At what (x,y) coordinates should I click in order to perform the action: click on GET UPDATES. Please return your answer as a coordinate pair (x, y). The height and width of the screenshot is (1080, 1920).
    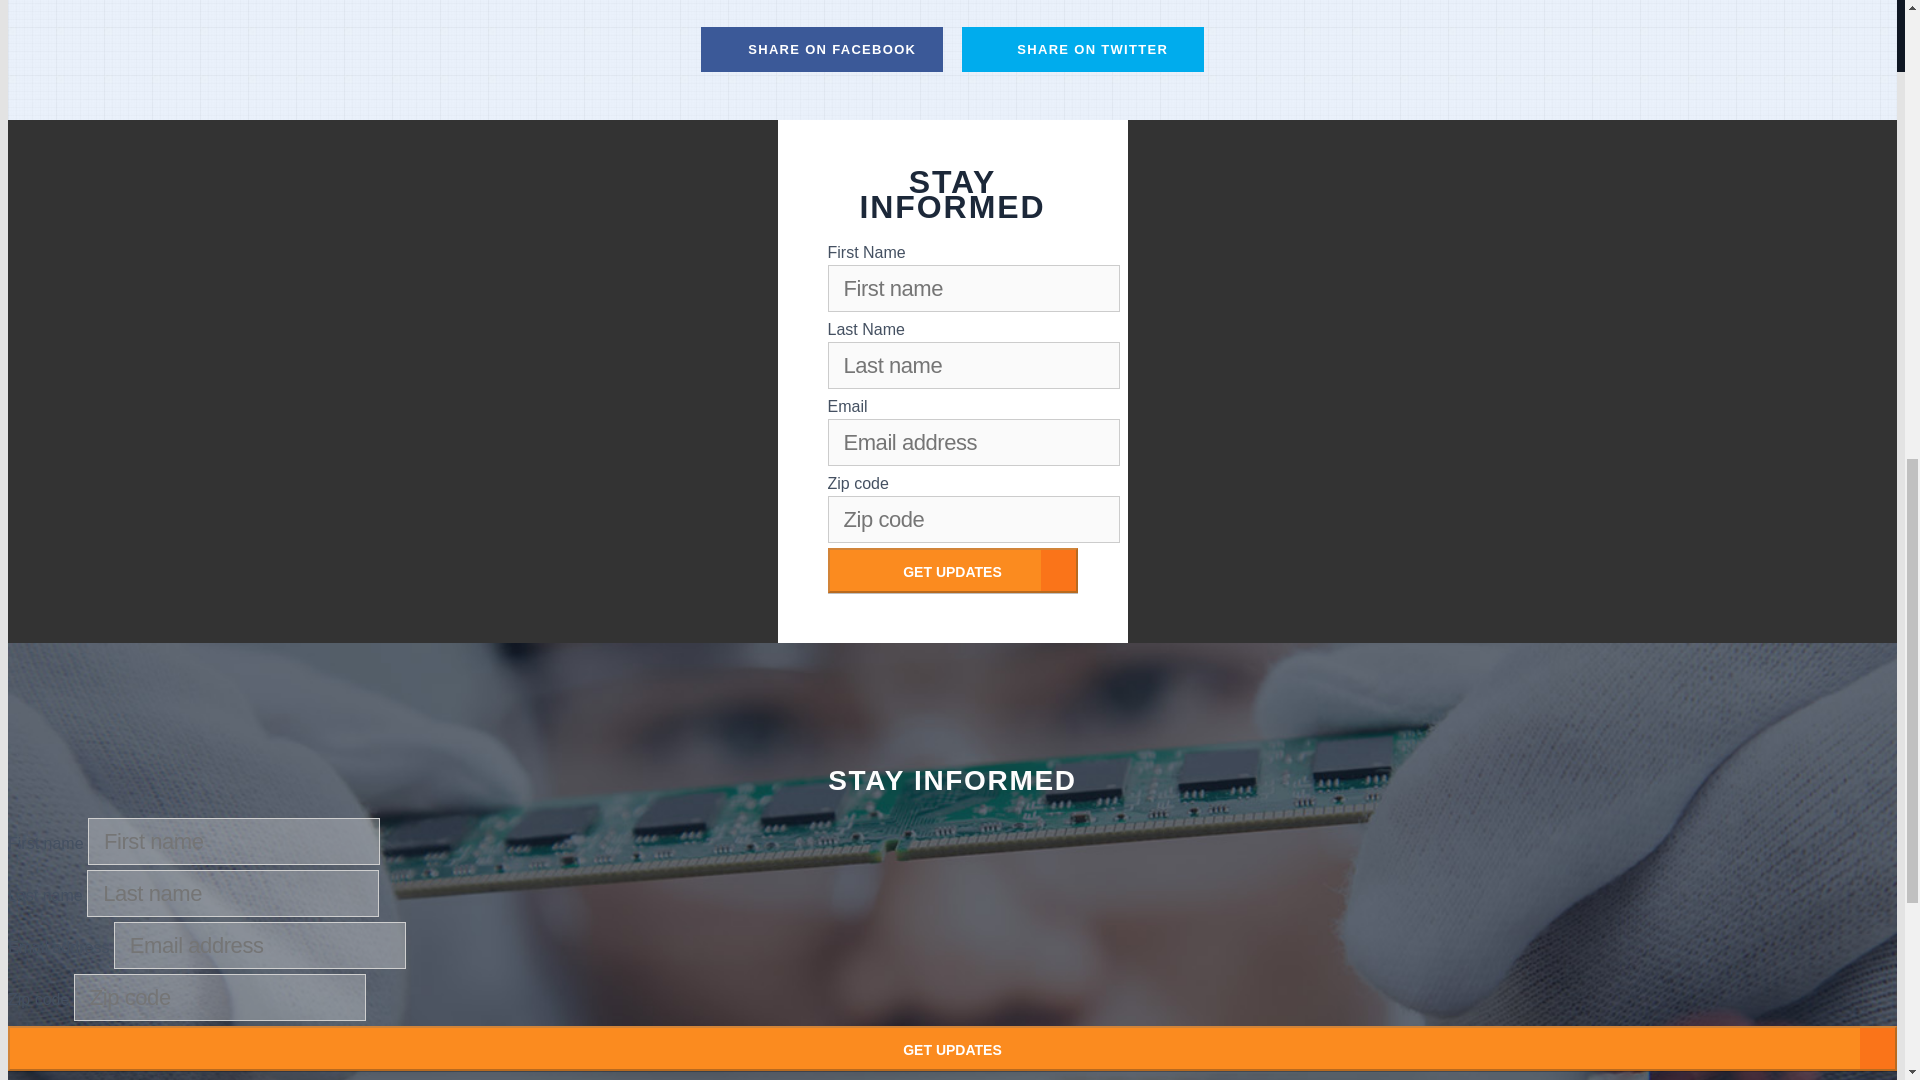
    Looking at the image, I should click on (952, 570).